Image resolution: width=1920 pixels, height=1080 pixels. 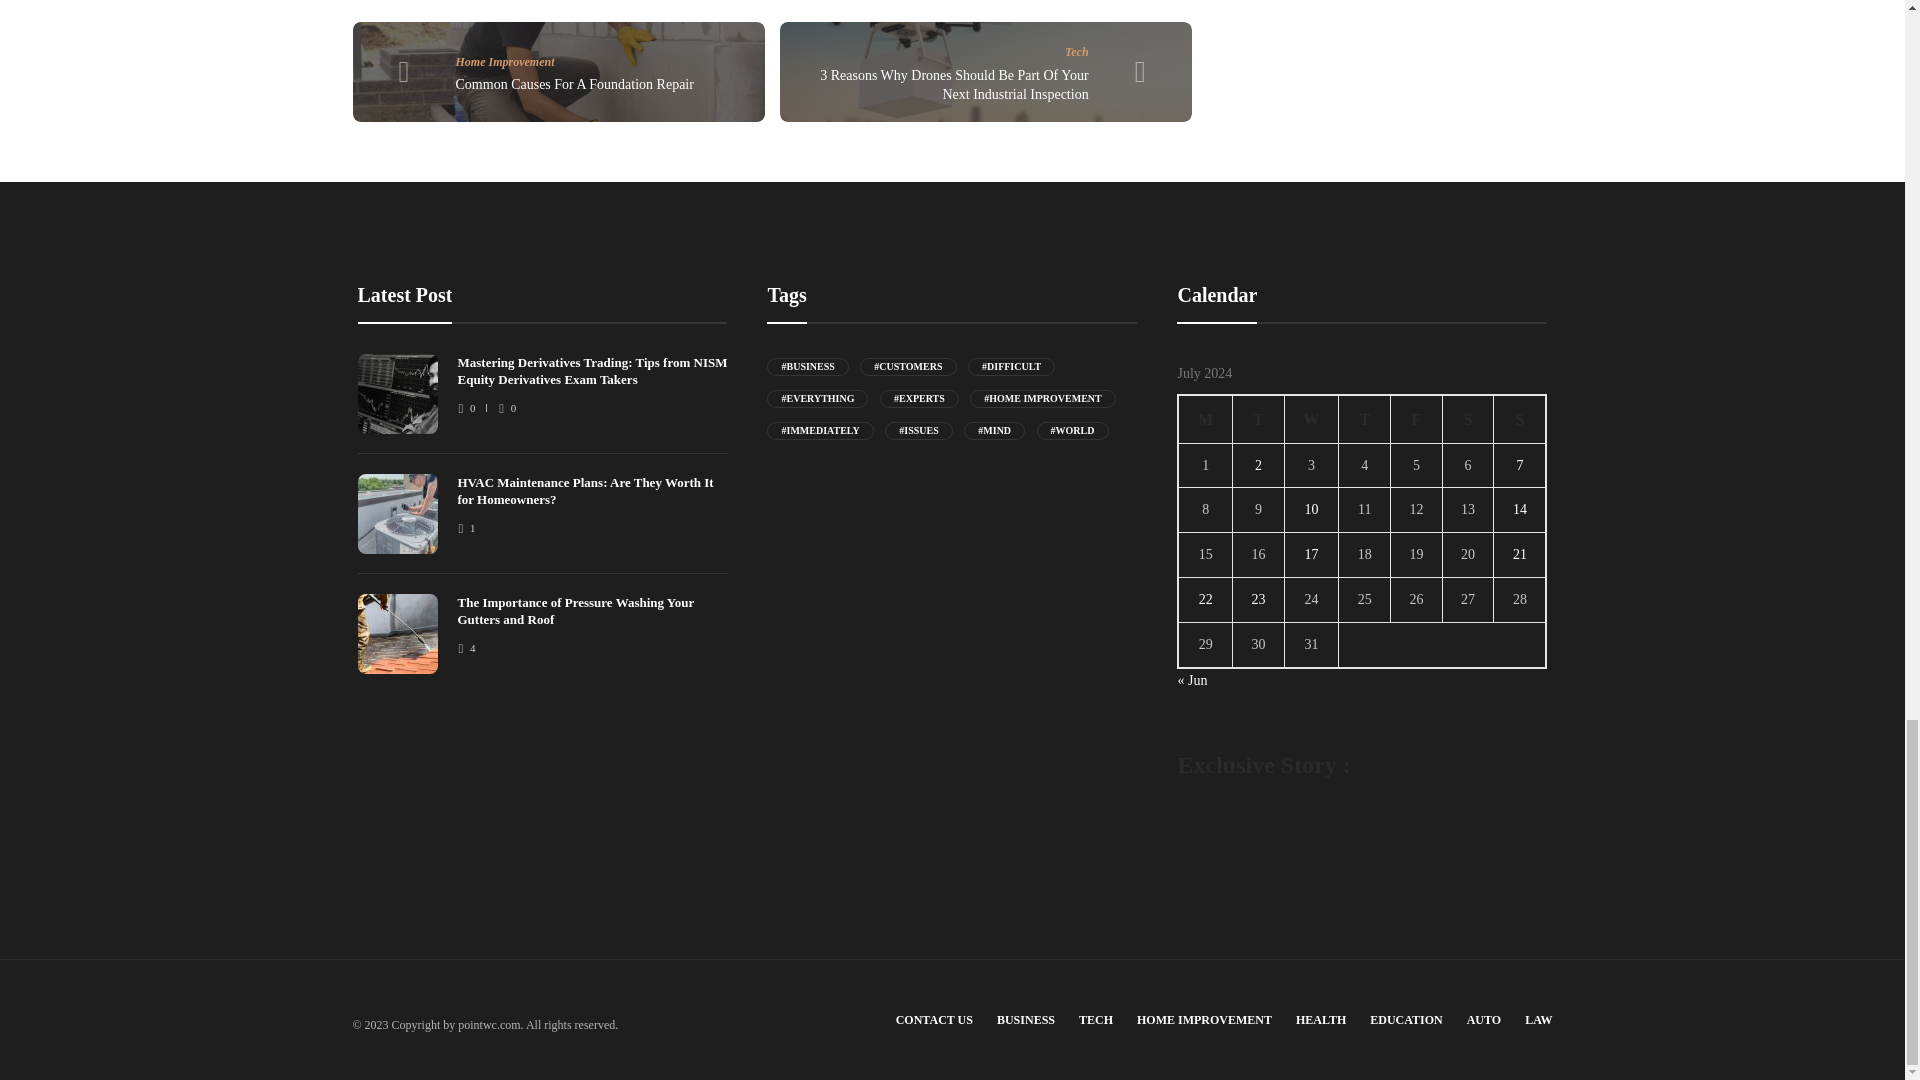 What do you see at coordinates (1205, 418) in the screenshot?
I see `Monday` at bounding box center [1205, 418].